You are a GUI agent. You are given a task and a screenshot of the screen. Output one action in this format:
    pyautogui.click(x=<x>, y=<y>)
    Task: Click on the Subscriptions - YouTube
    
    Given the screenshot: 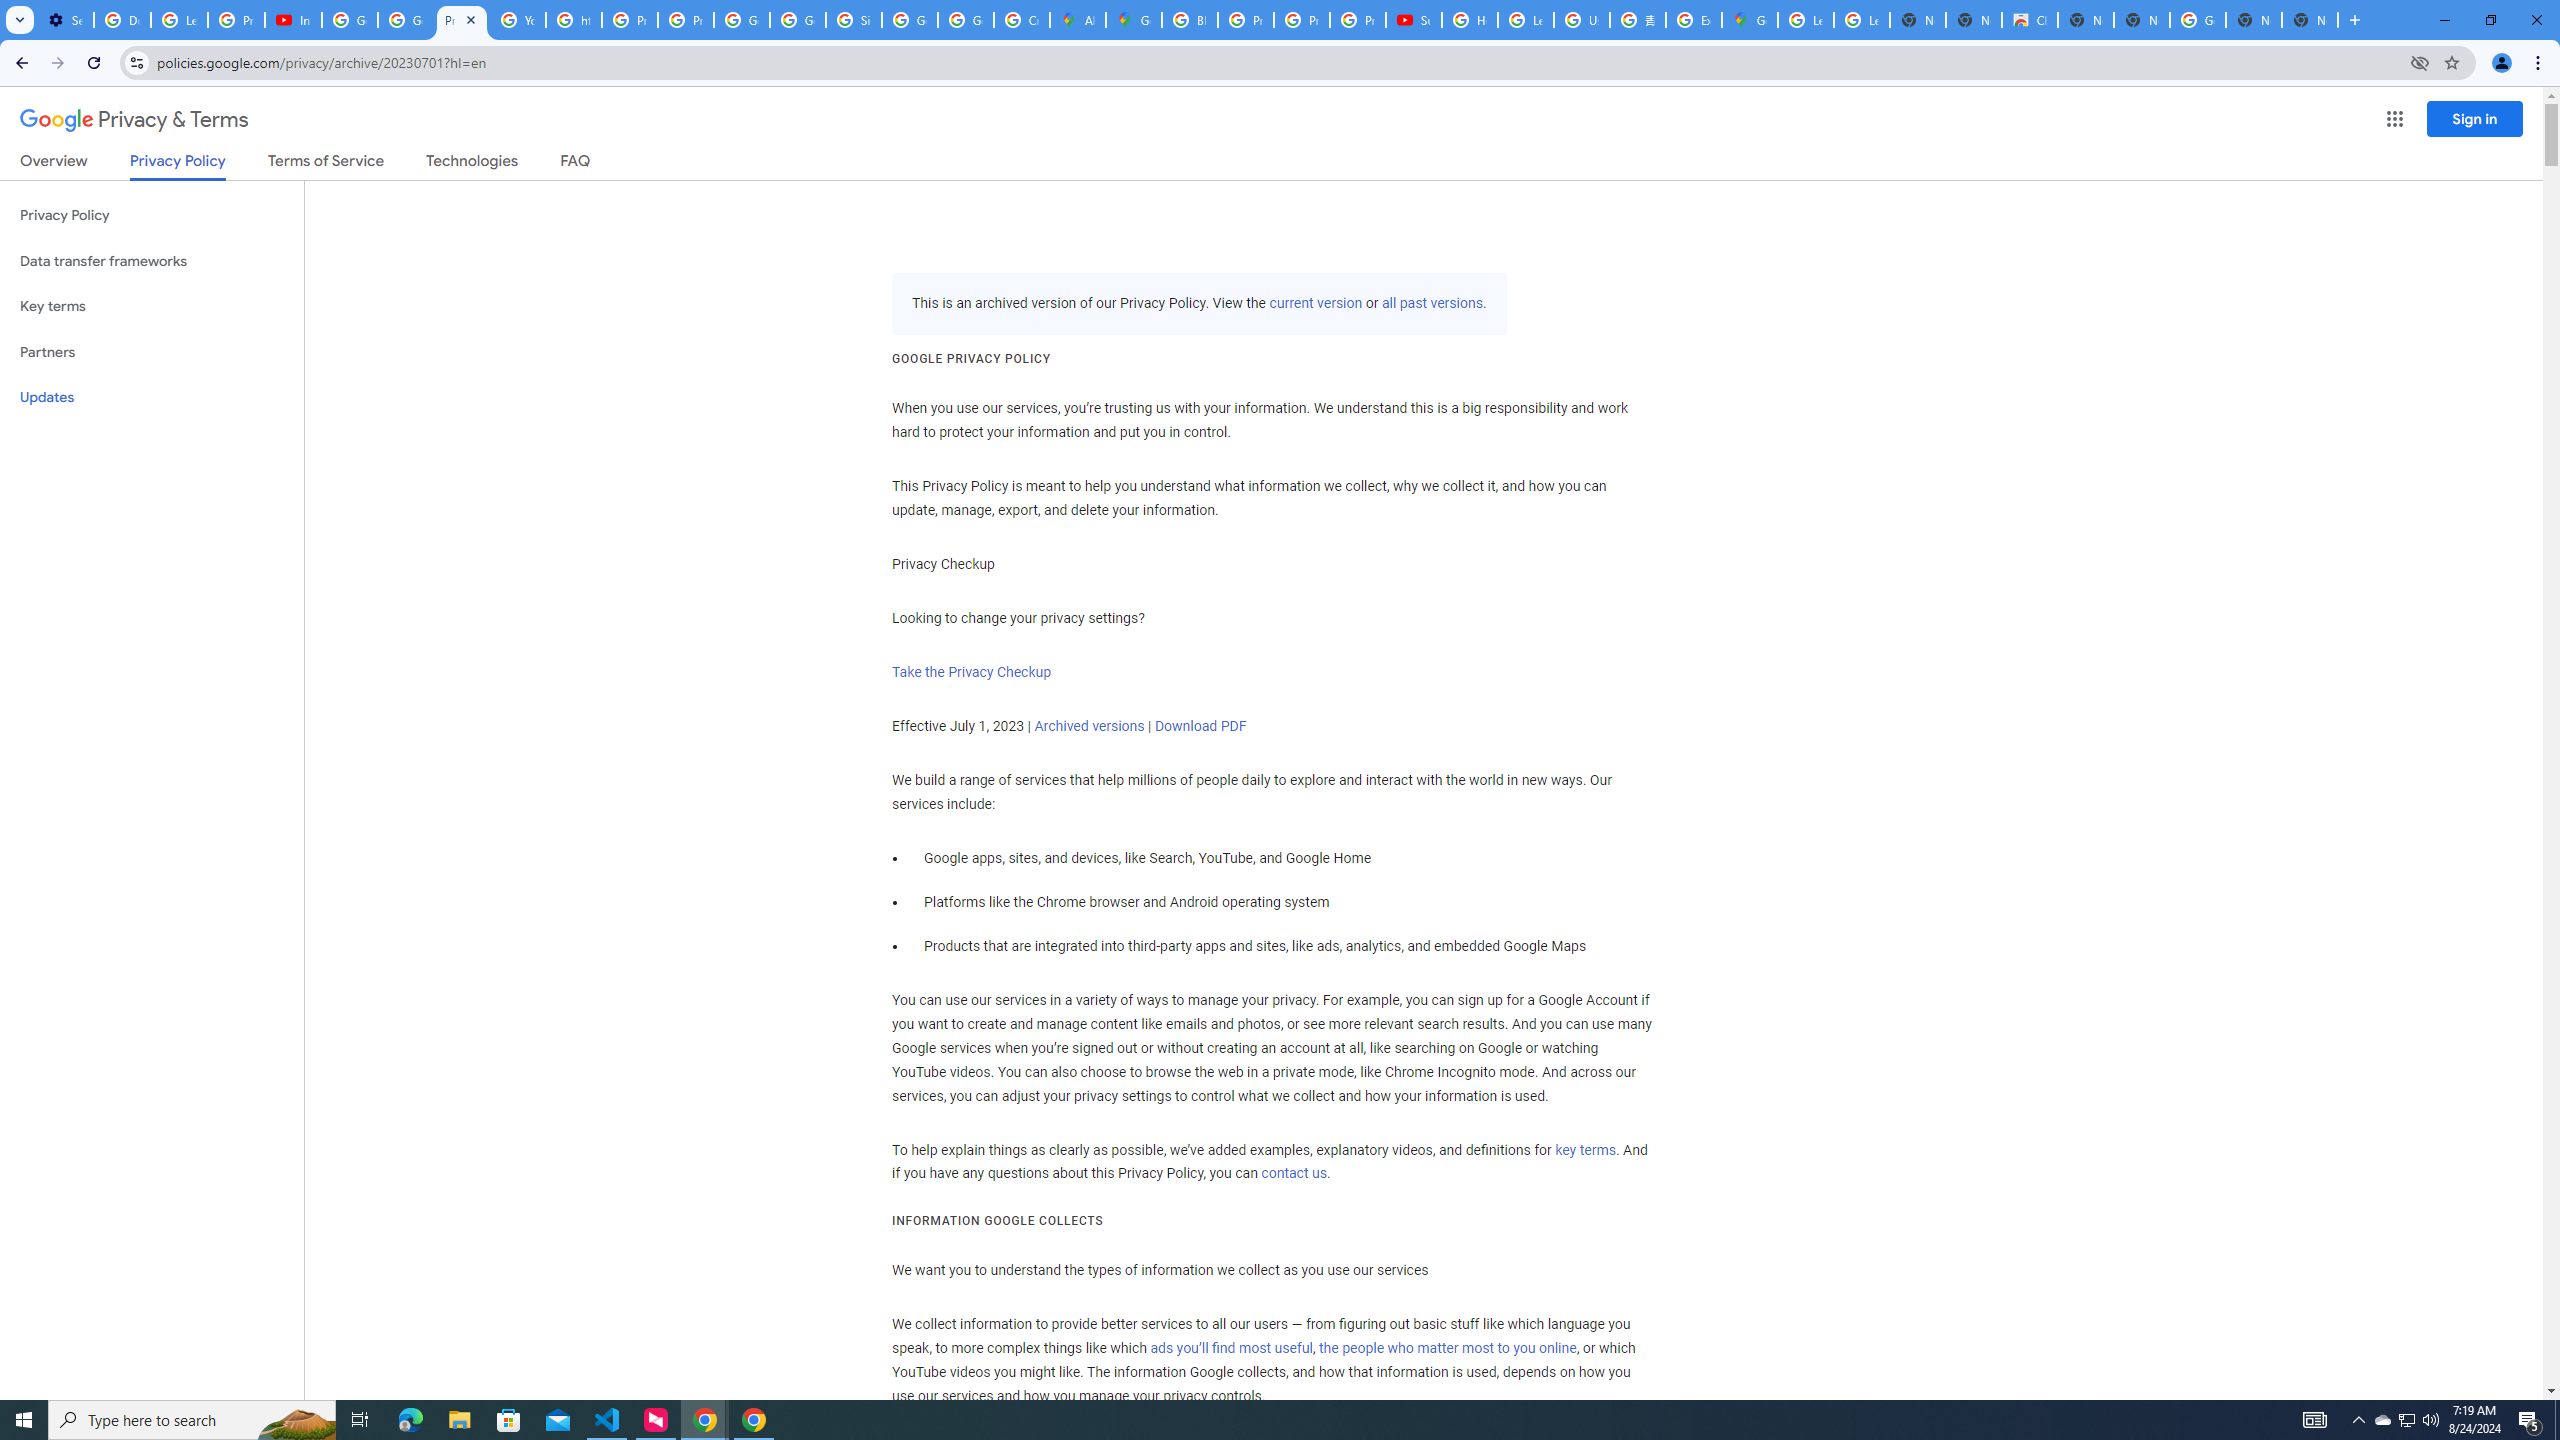 What is the action you would take?
    pyautogui.click(x=1414, y=20)
    